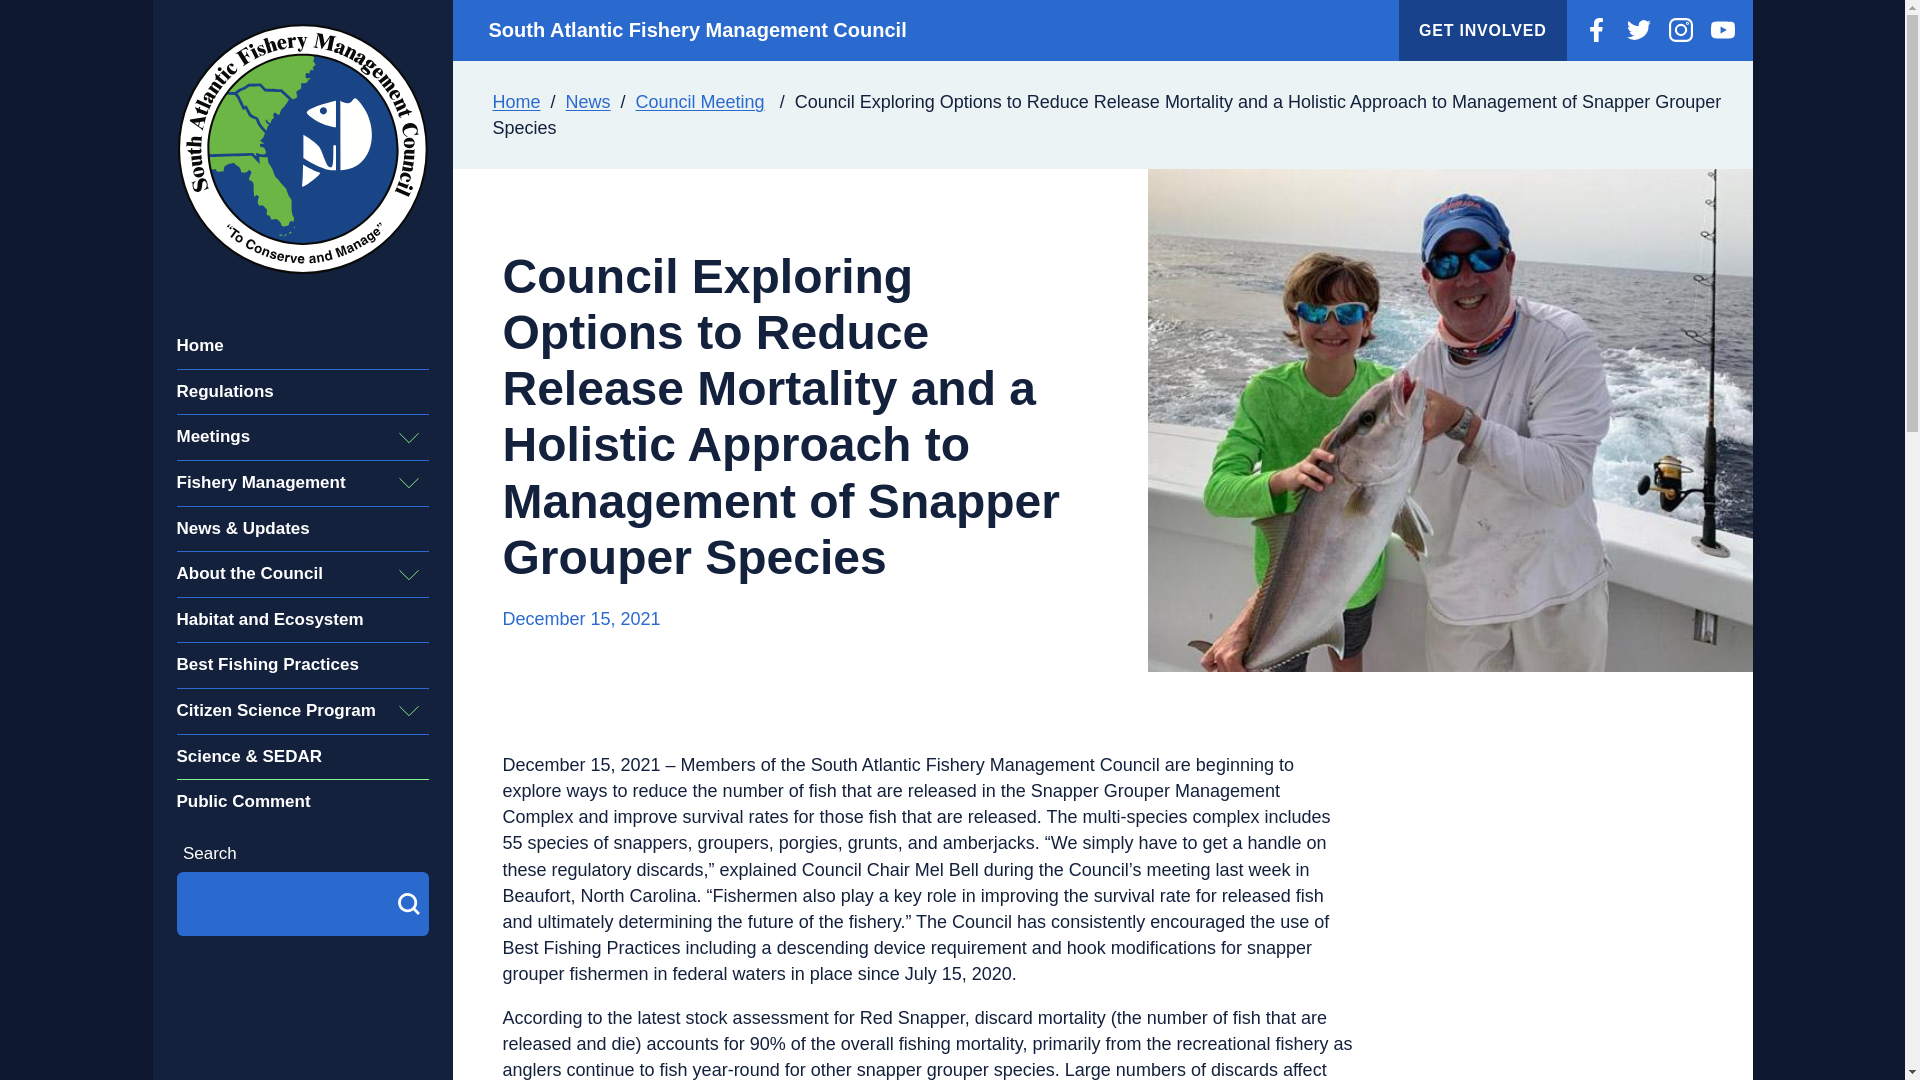  I want to click on About the Council, so click(282, 574).